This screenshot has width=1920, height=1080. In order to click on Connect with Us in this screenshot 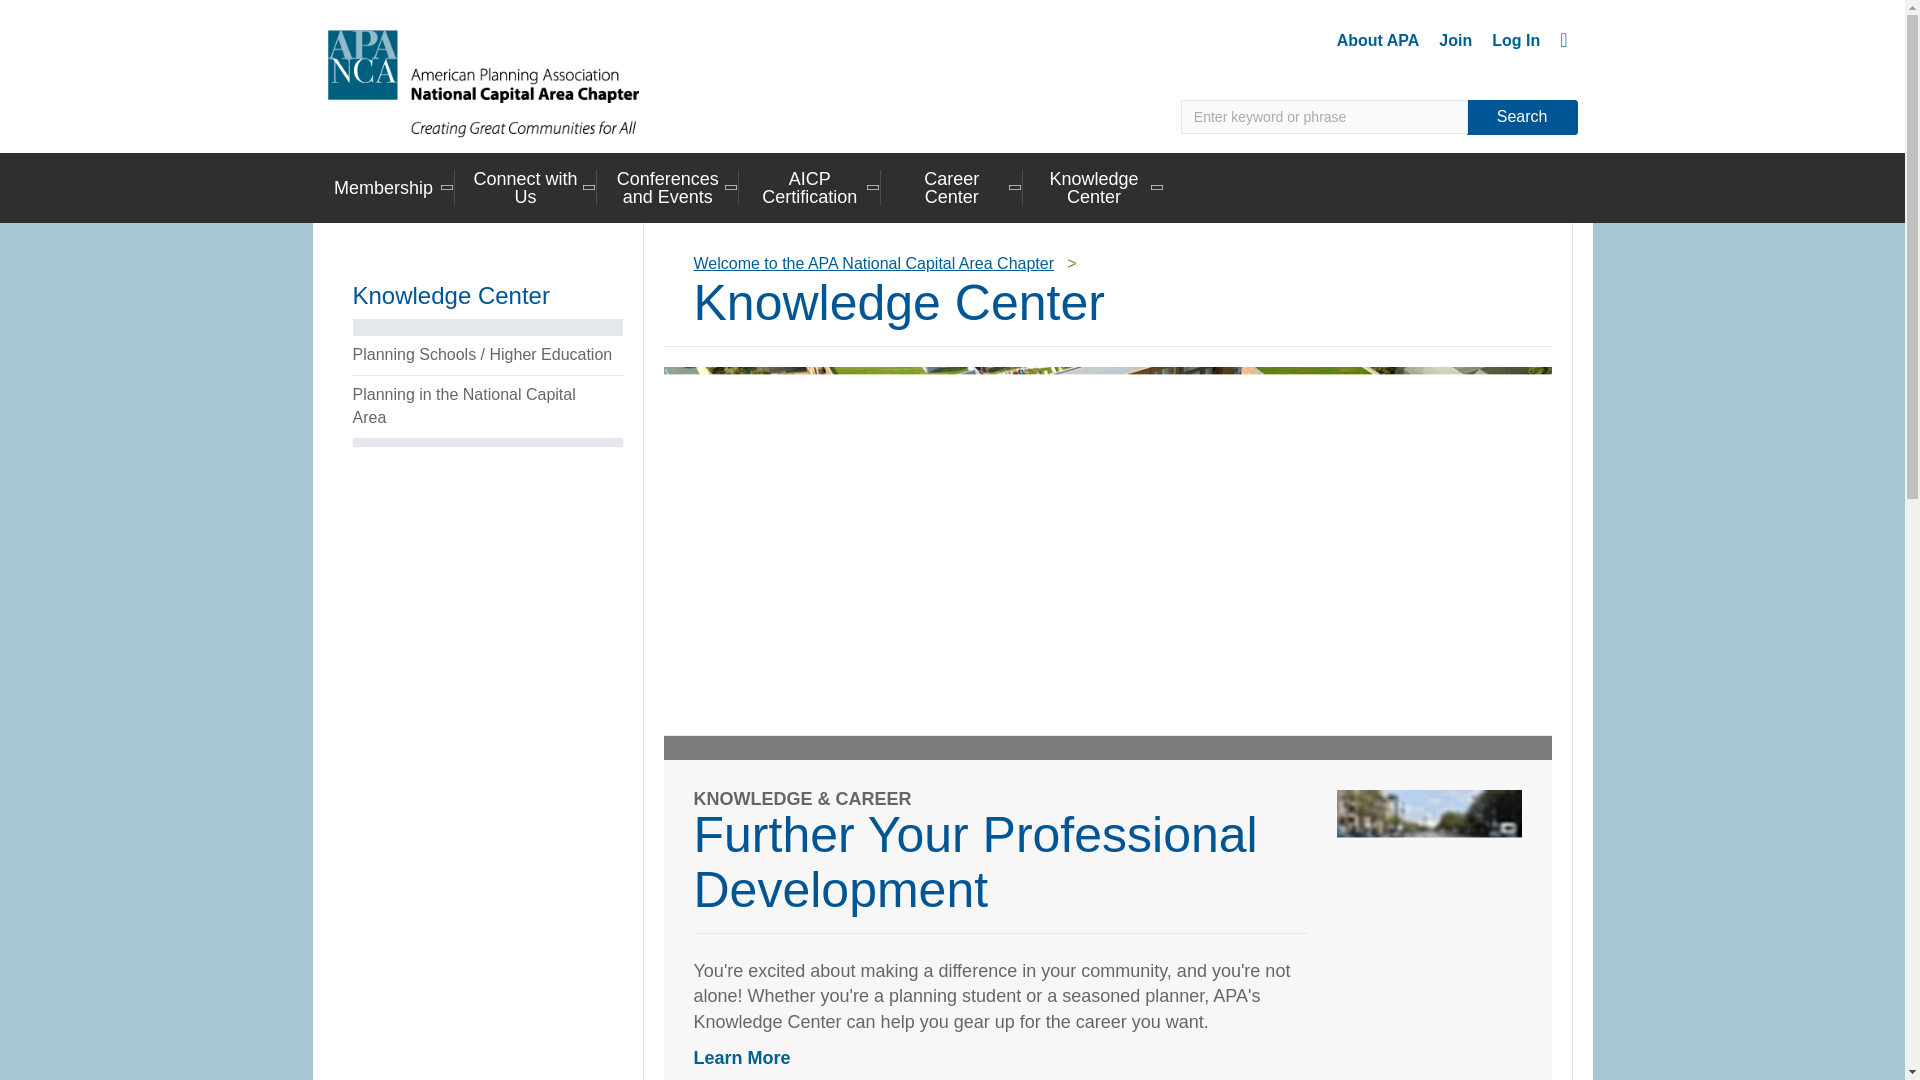, I will do `click(526, 186)`.